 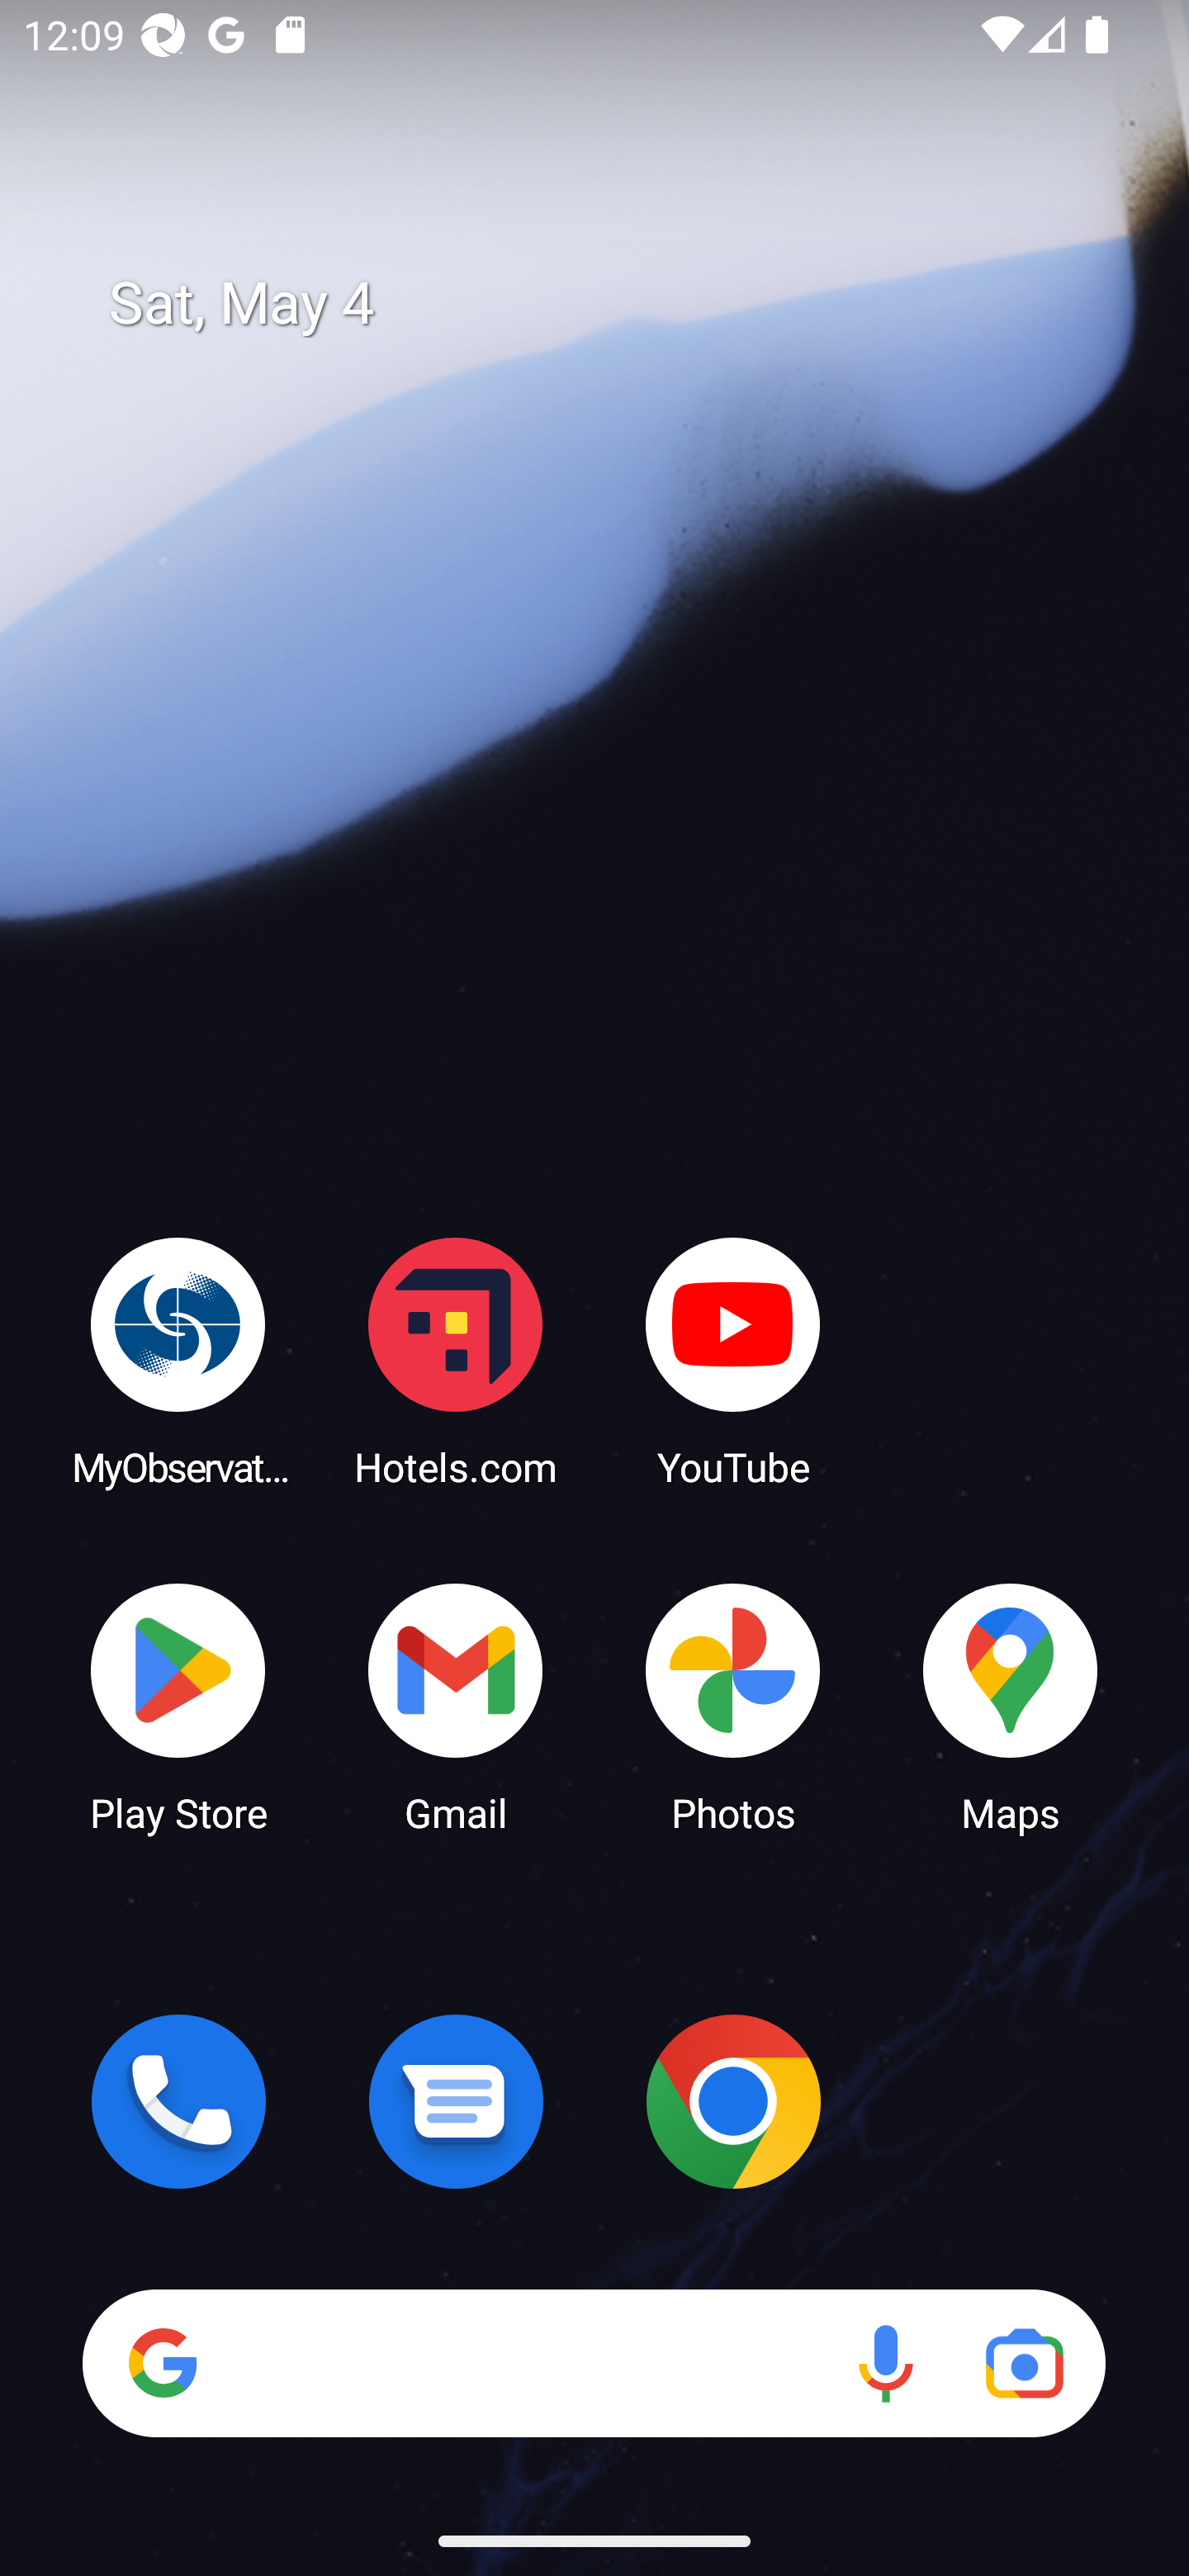 What do you see at coordinates (456, 1706) in the screenshot?
I see `Gmail` at bounding box center [456, 1706].